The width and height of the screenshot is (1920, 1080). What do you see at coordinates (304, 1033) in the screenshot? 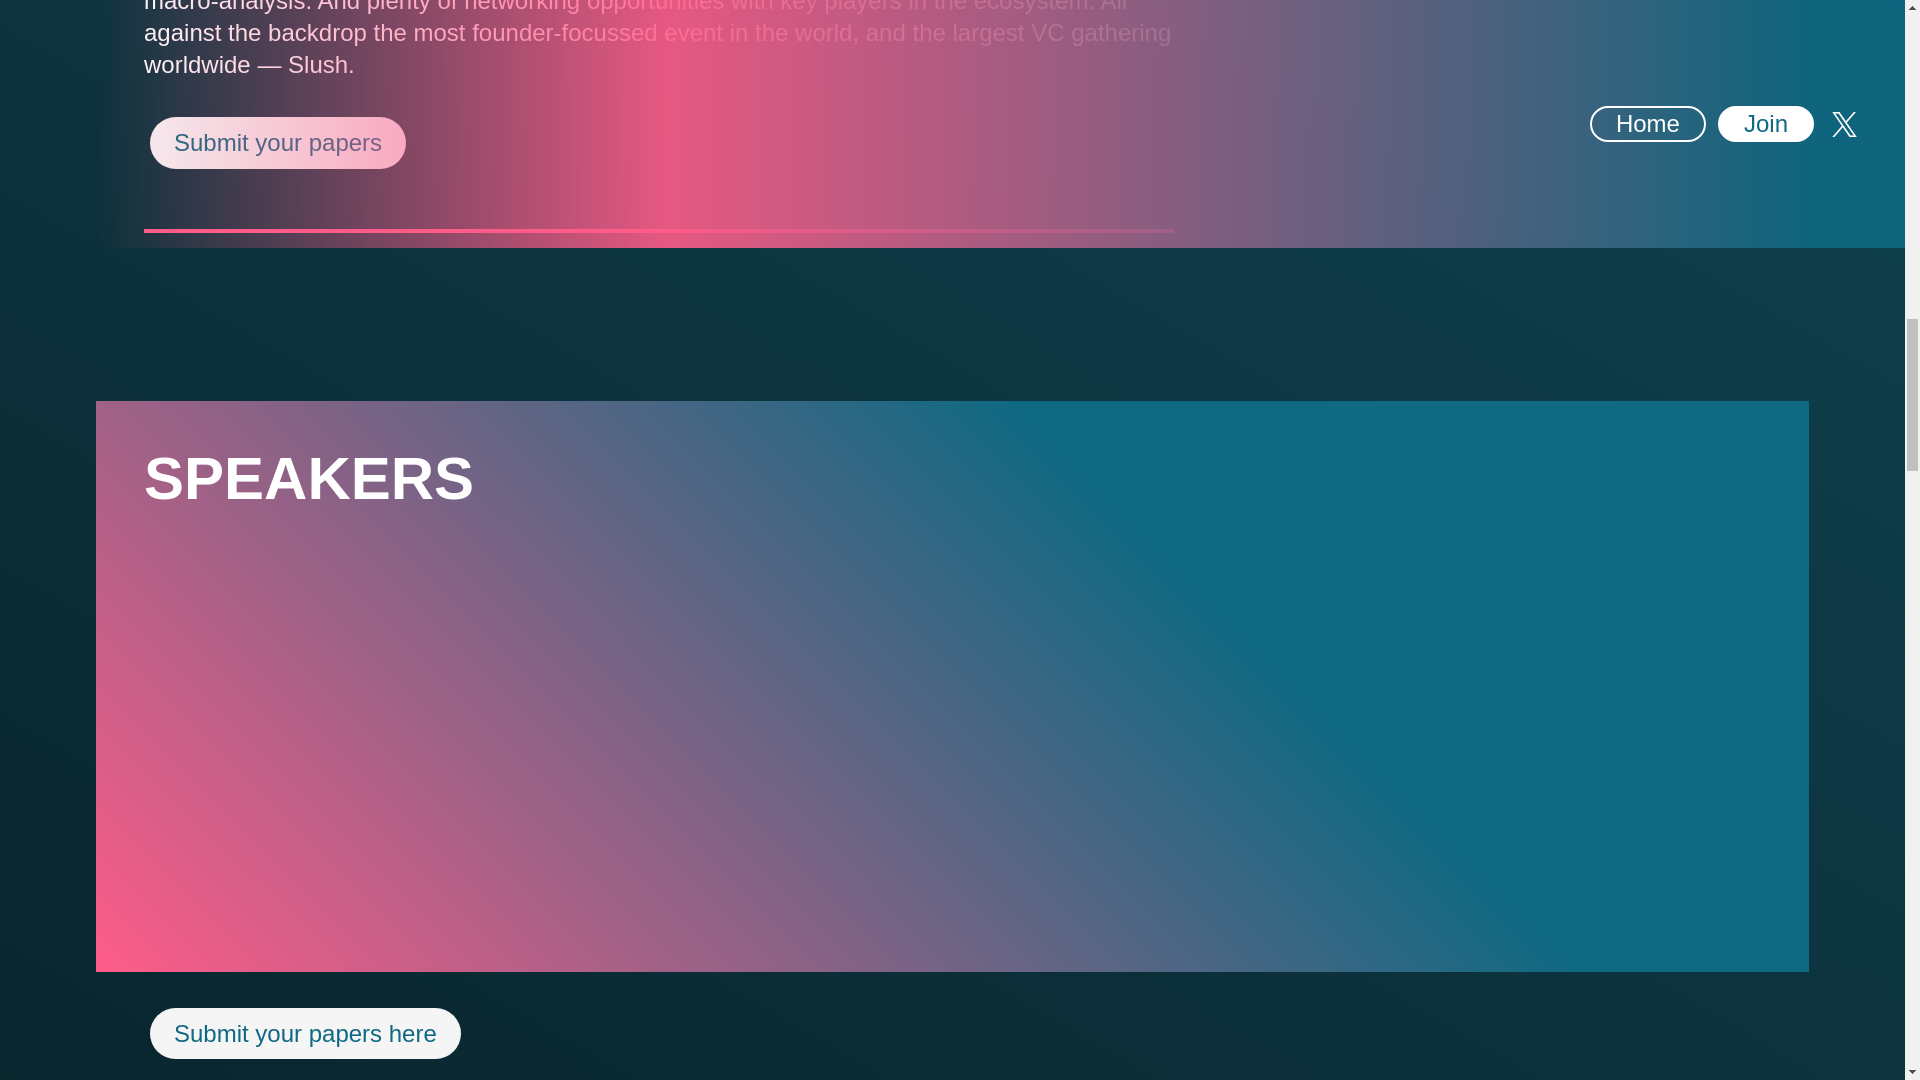
I see `Submit your papers here` at bounding box center [304, 1033].